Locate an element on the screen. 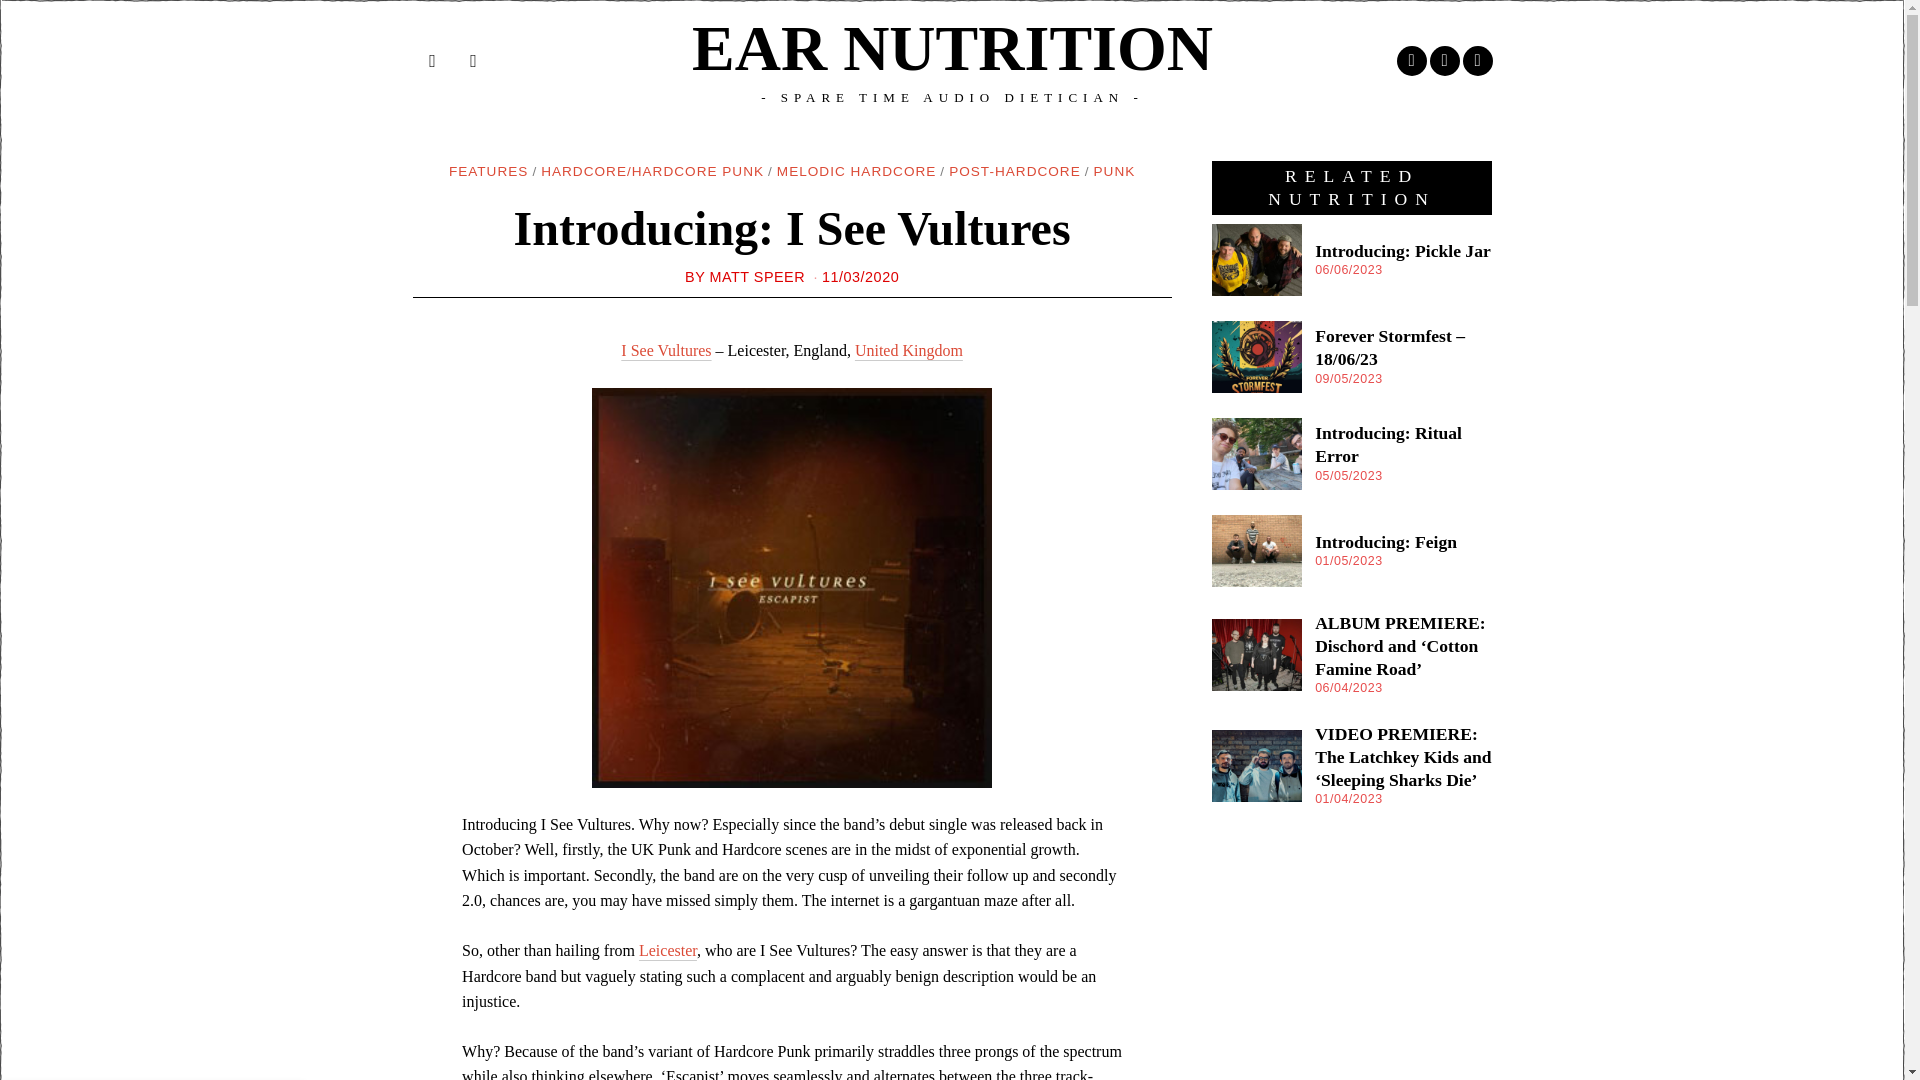 The height and width of the screenshot is (1080, 1920). MATT SPEER is located at coordinates (756, 276).